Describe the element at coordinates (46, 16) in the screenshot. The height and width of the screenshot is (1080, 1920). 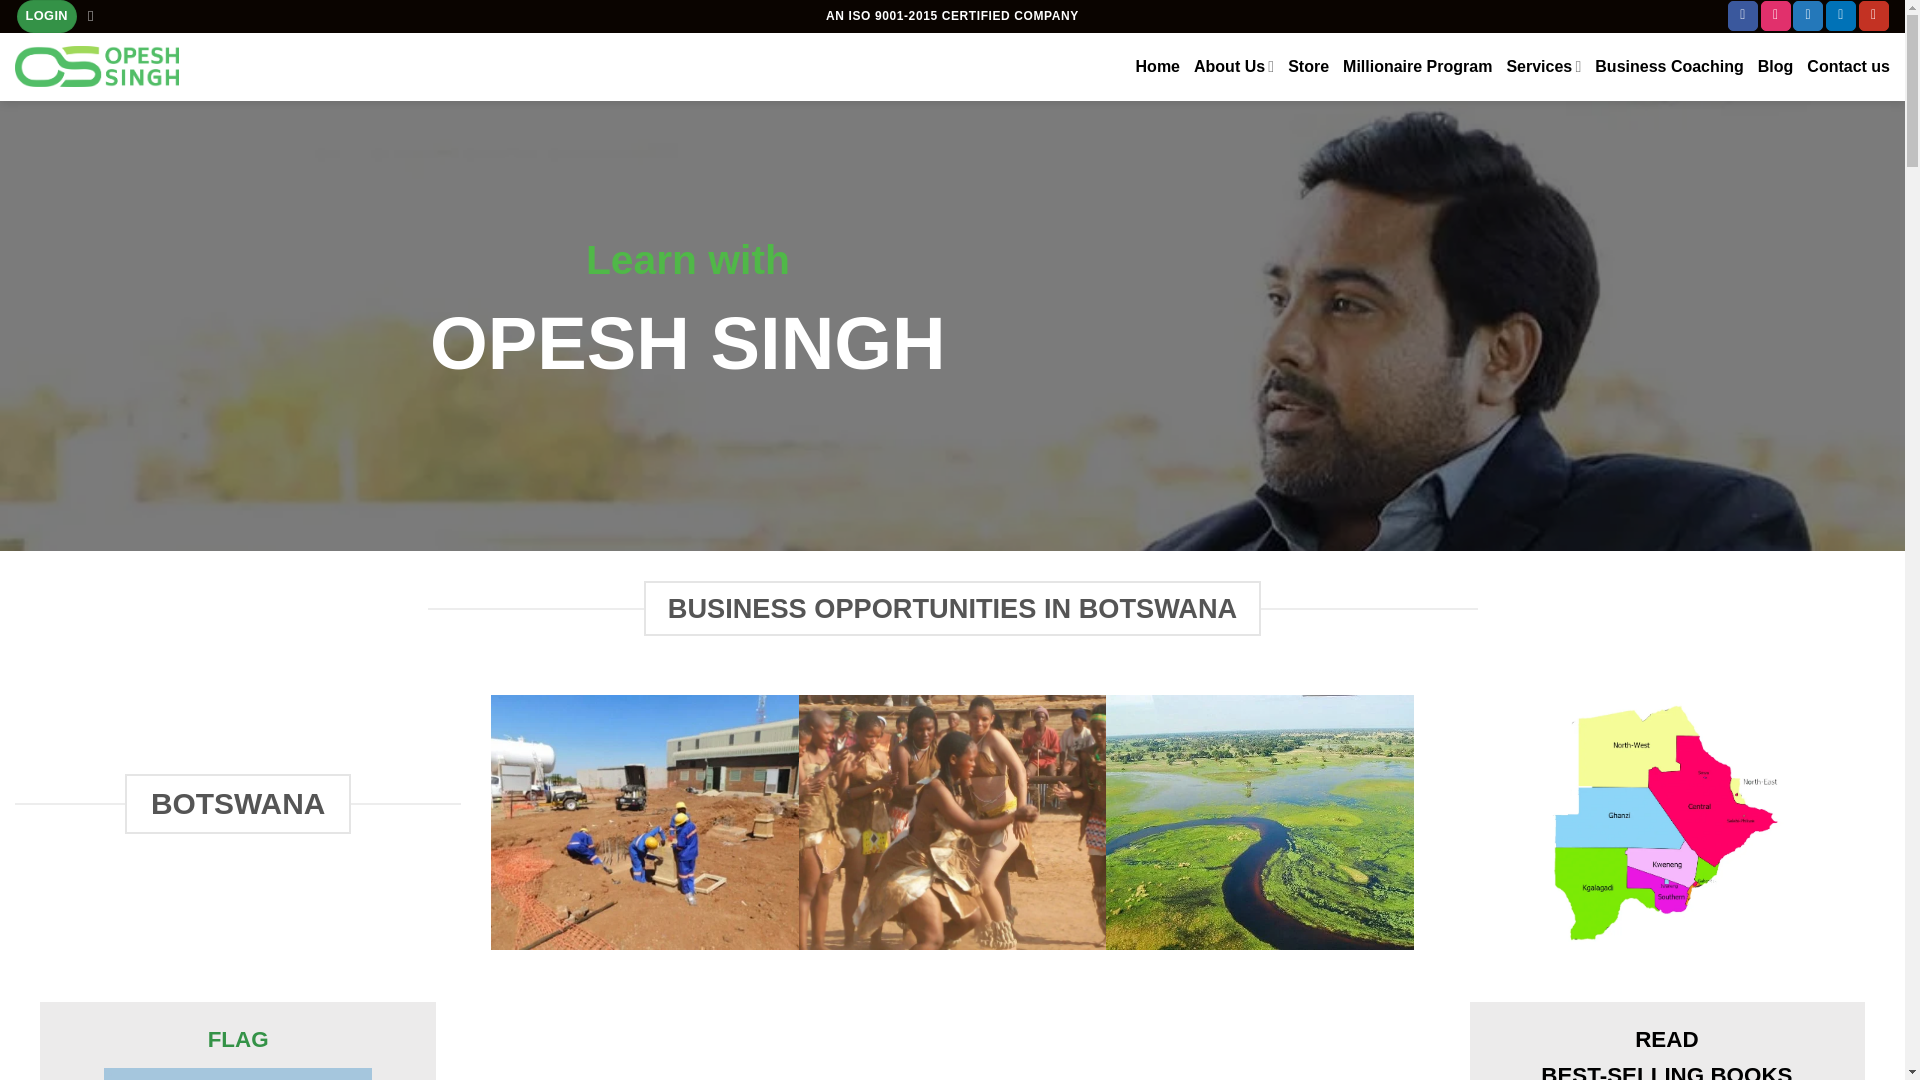
I see `LOGIN` at that location.